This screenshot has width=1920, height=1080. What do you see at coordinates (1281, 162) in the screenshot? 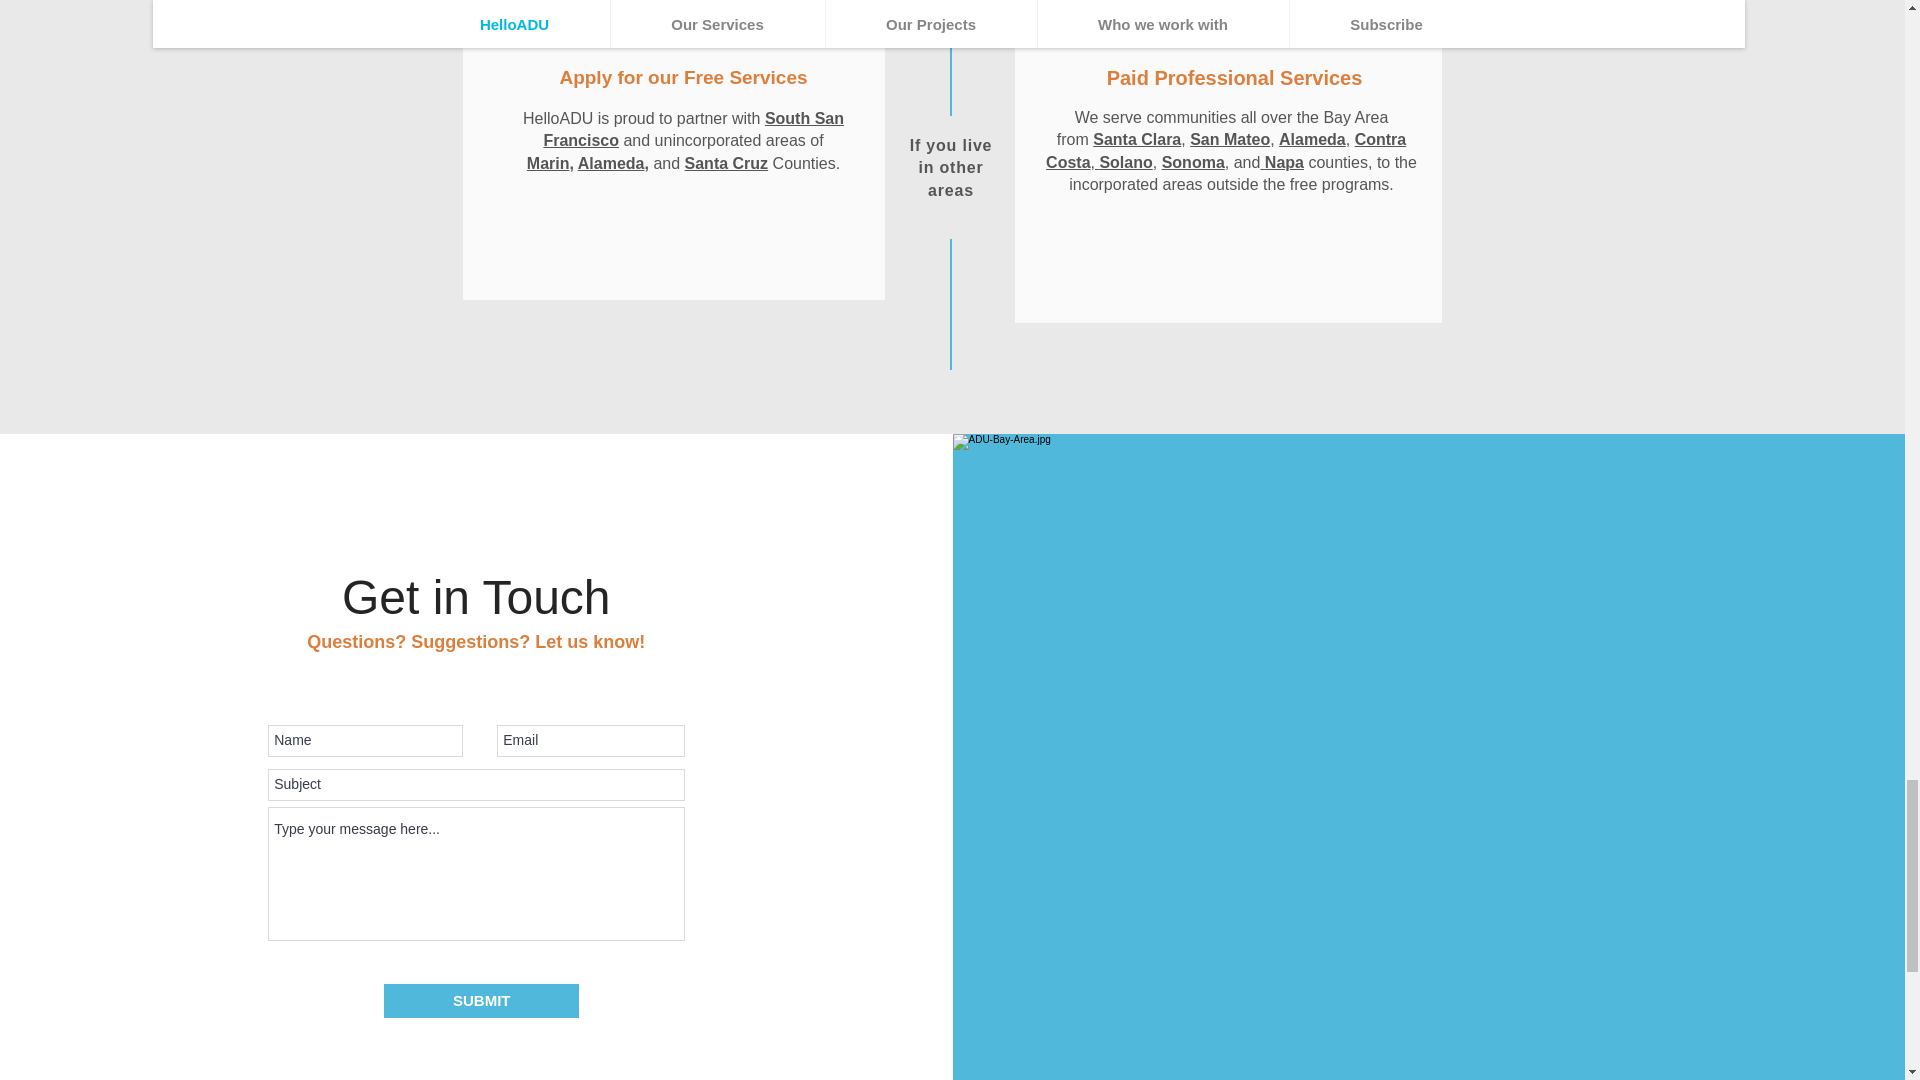
I see `Napa` at bounding box center [1281, 162].